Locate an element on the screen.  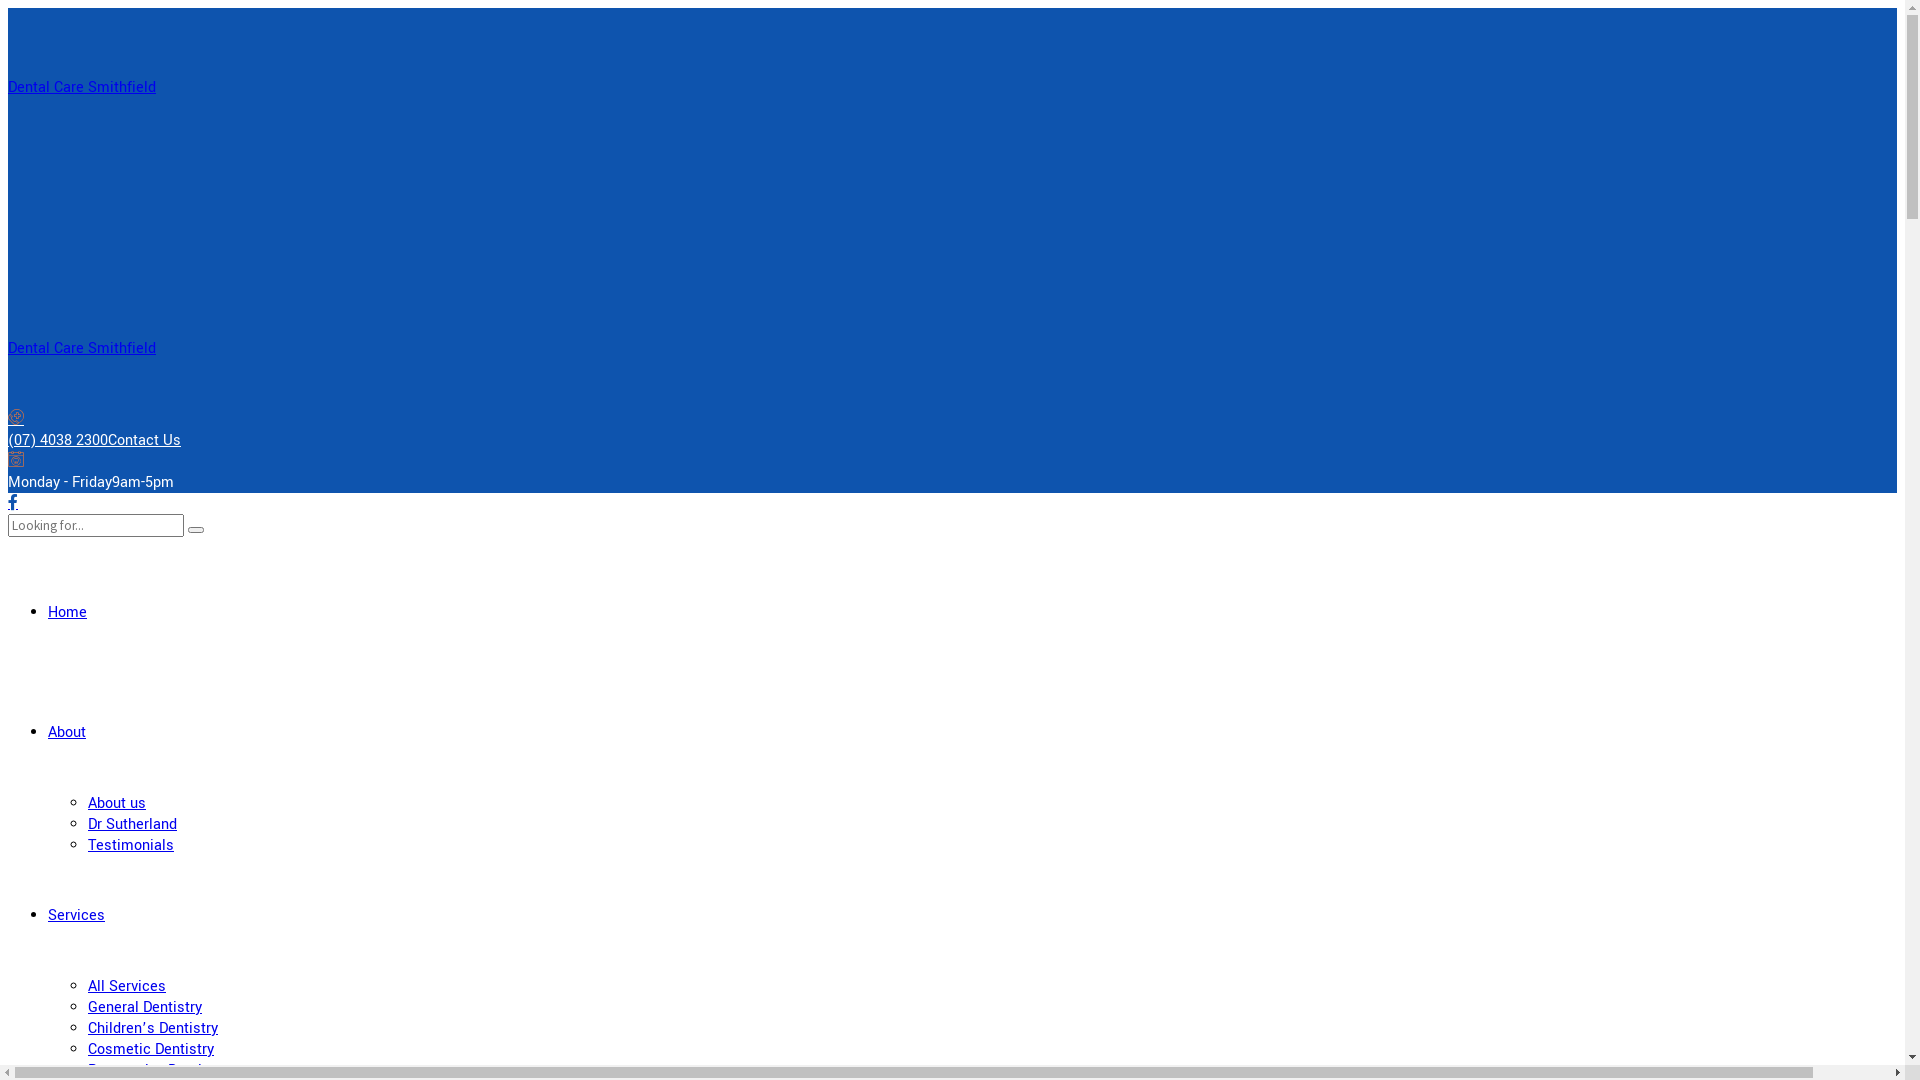
All Services is located at coordinates (127, 986).